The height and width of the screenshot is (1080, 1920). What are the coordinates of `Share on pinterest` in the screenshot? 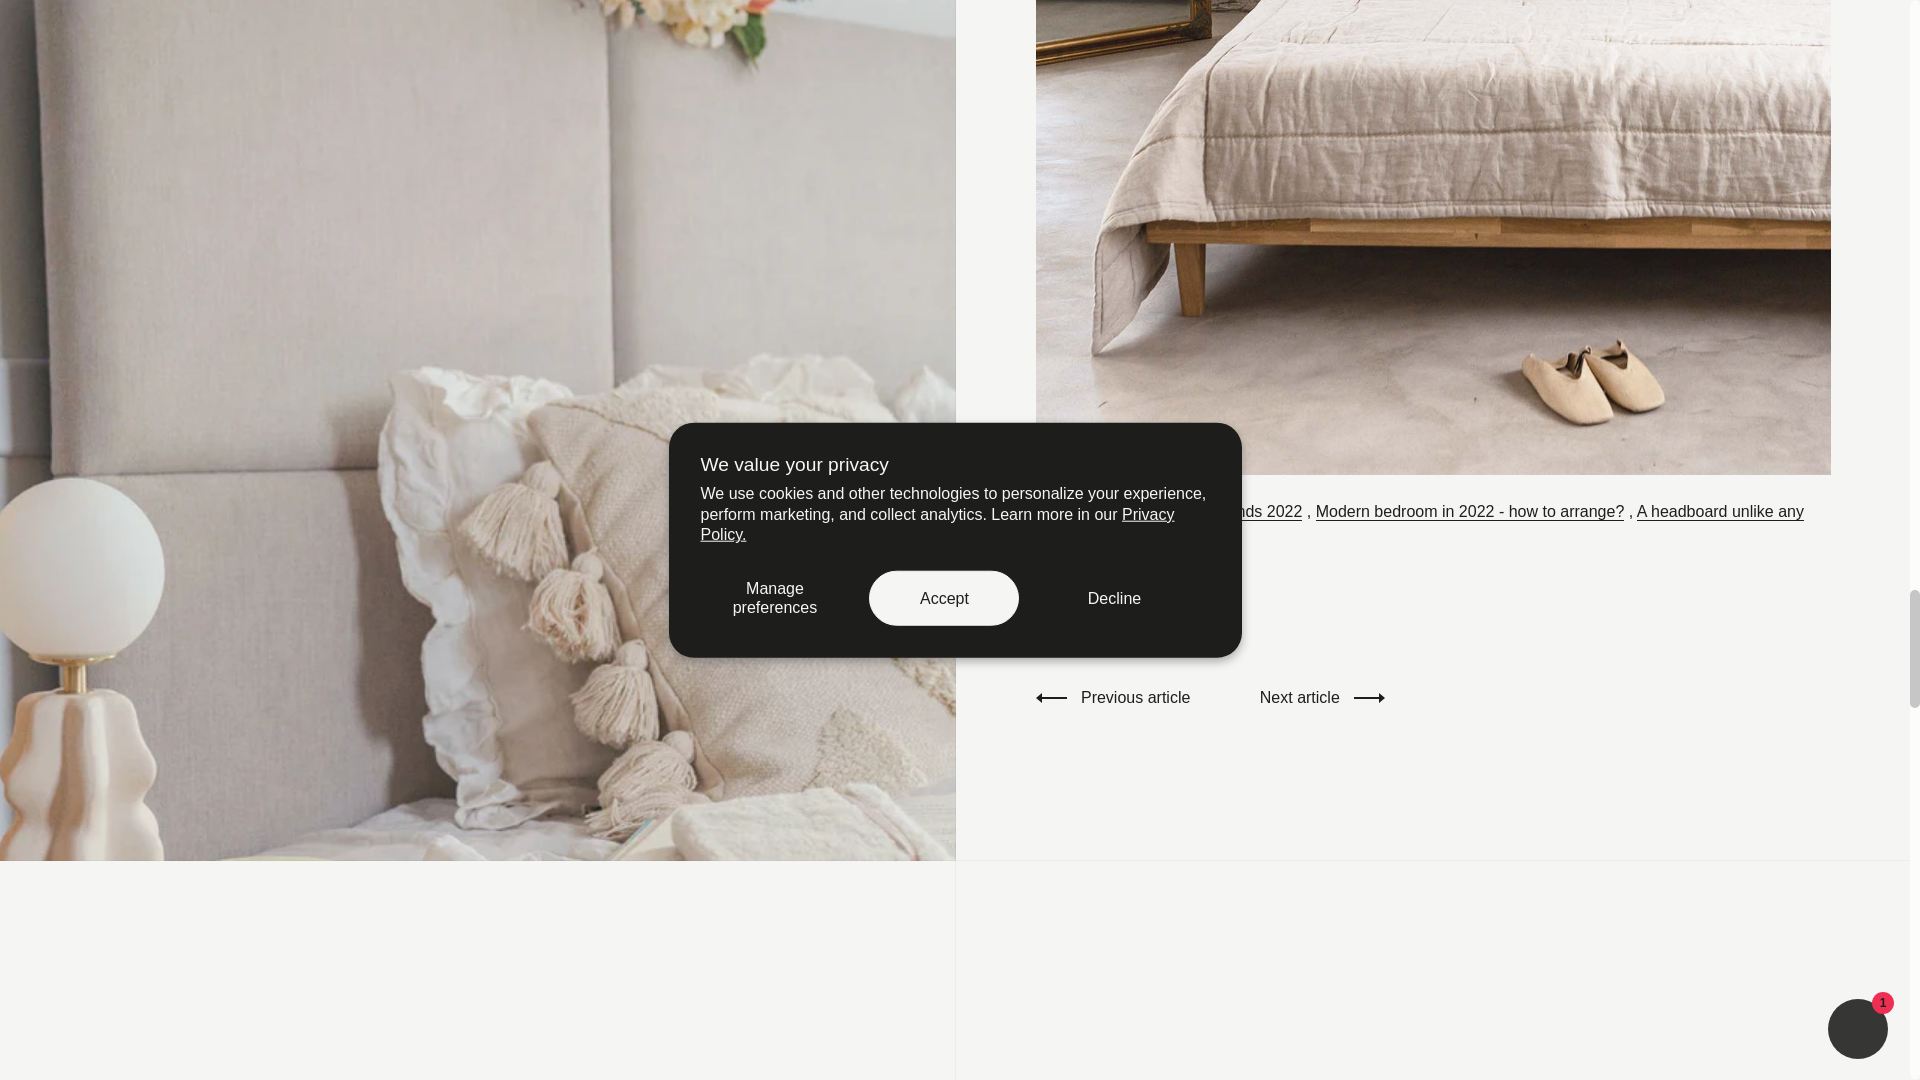 It's located at (1204, 618).